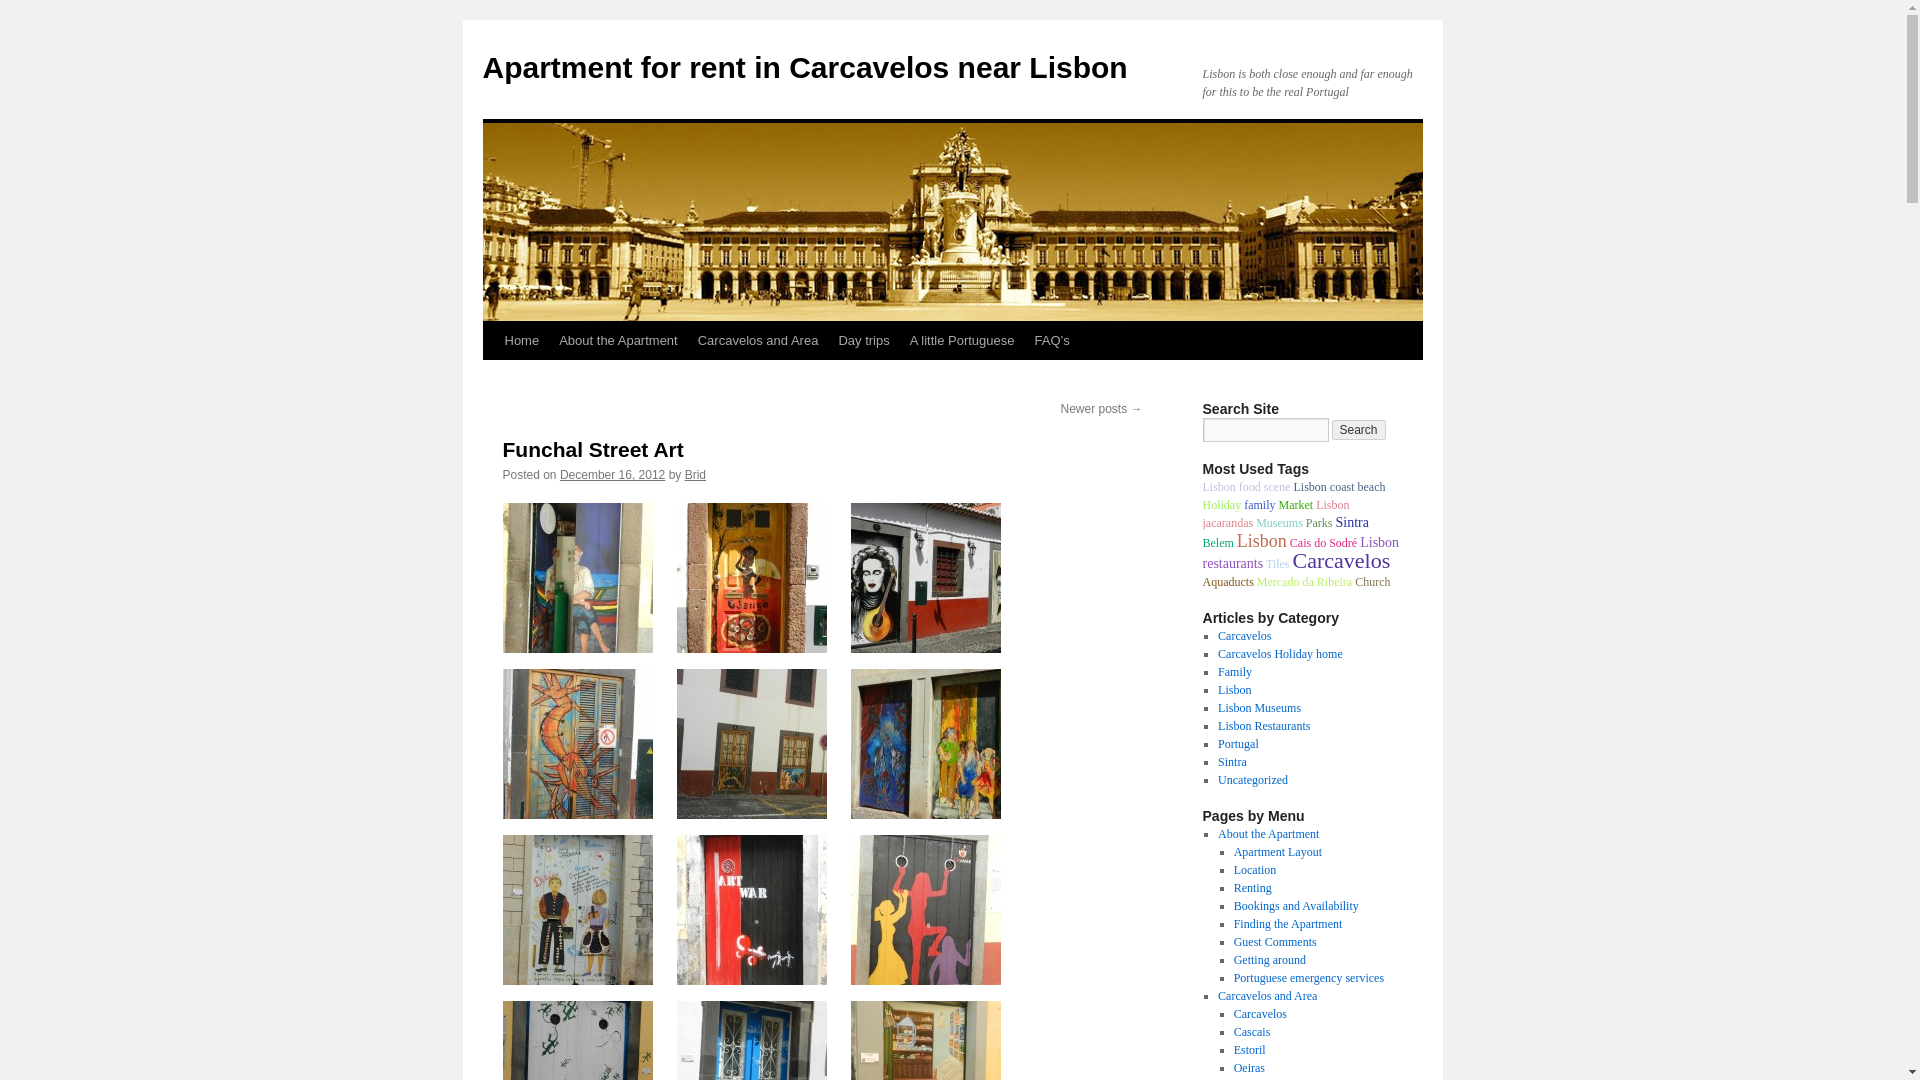  Describe the element at coordinates (592, 450) in the screenshot. I see `Funchal Street Art` at that location.